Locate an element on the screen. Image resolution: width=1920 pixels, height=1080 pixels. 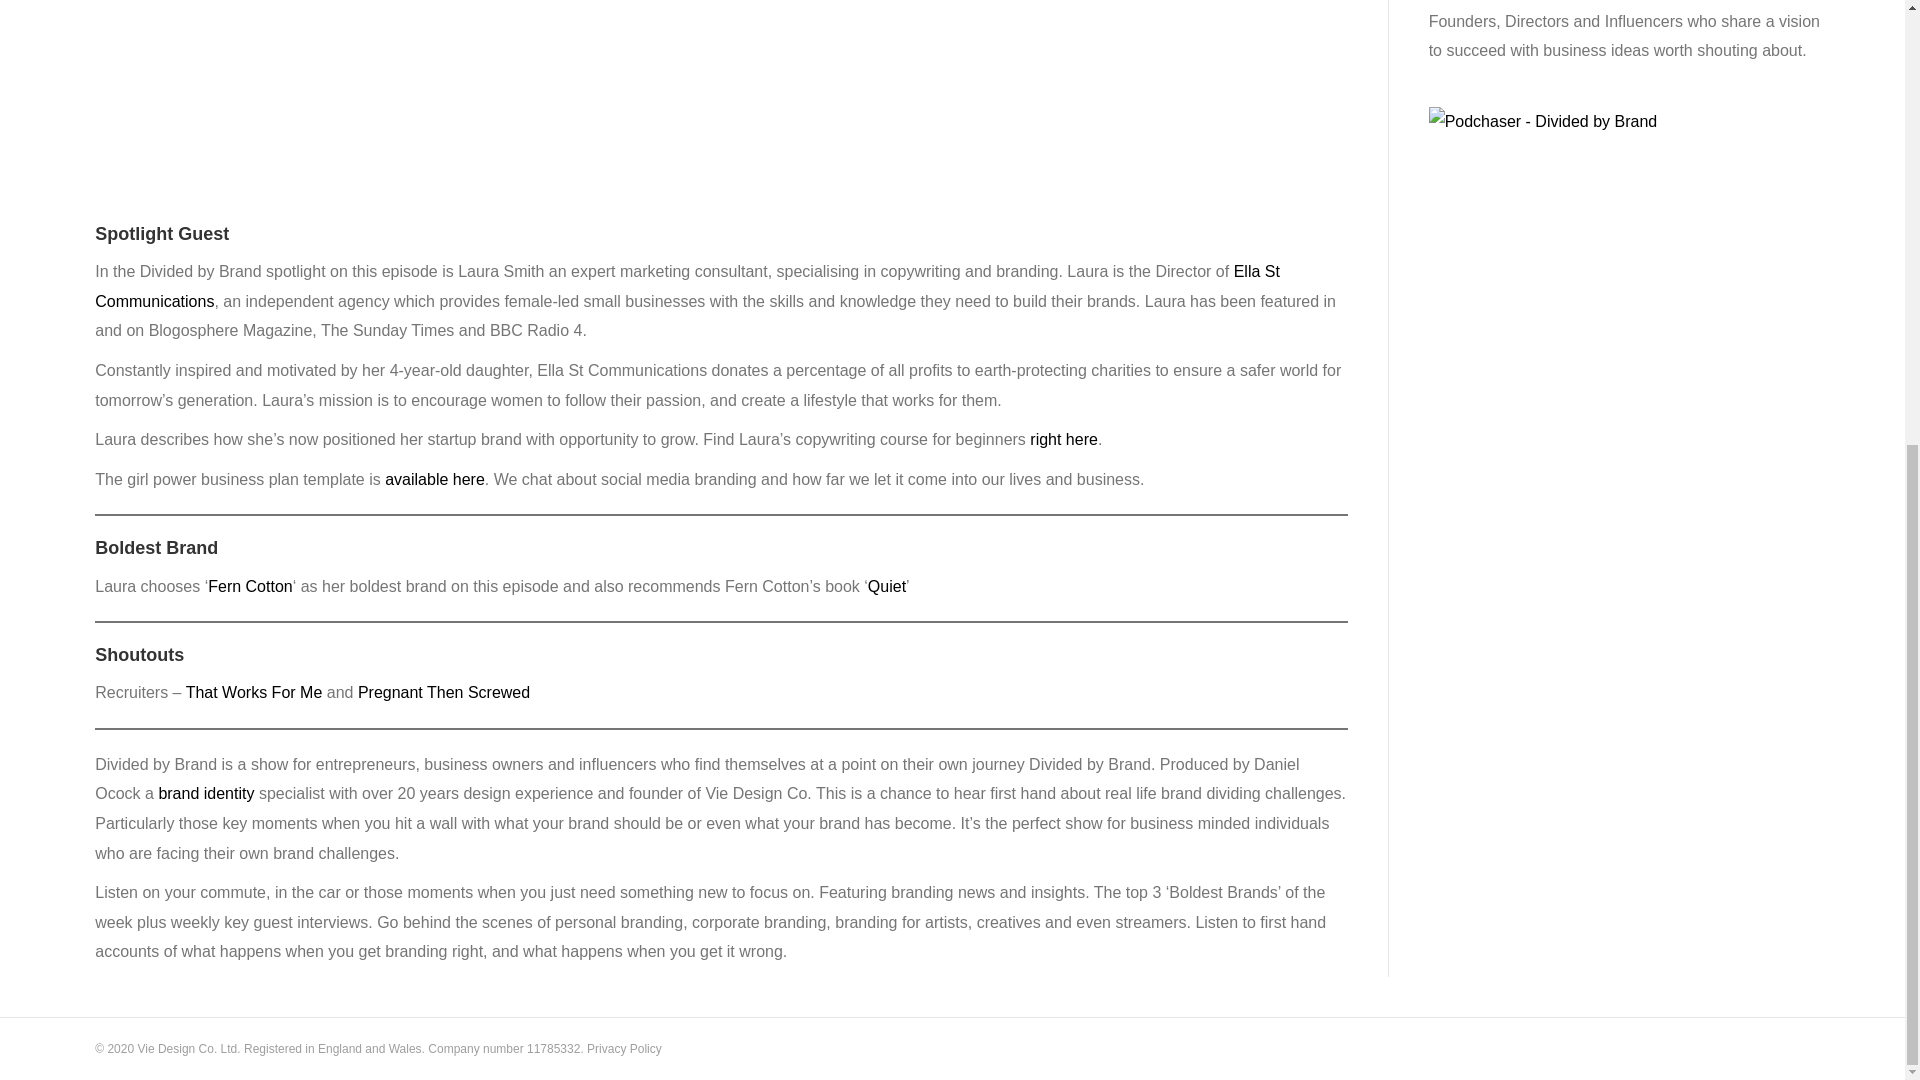
right here is located at coordinates (1064, 439).